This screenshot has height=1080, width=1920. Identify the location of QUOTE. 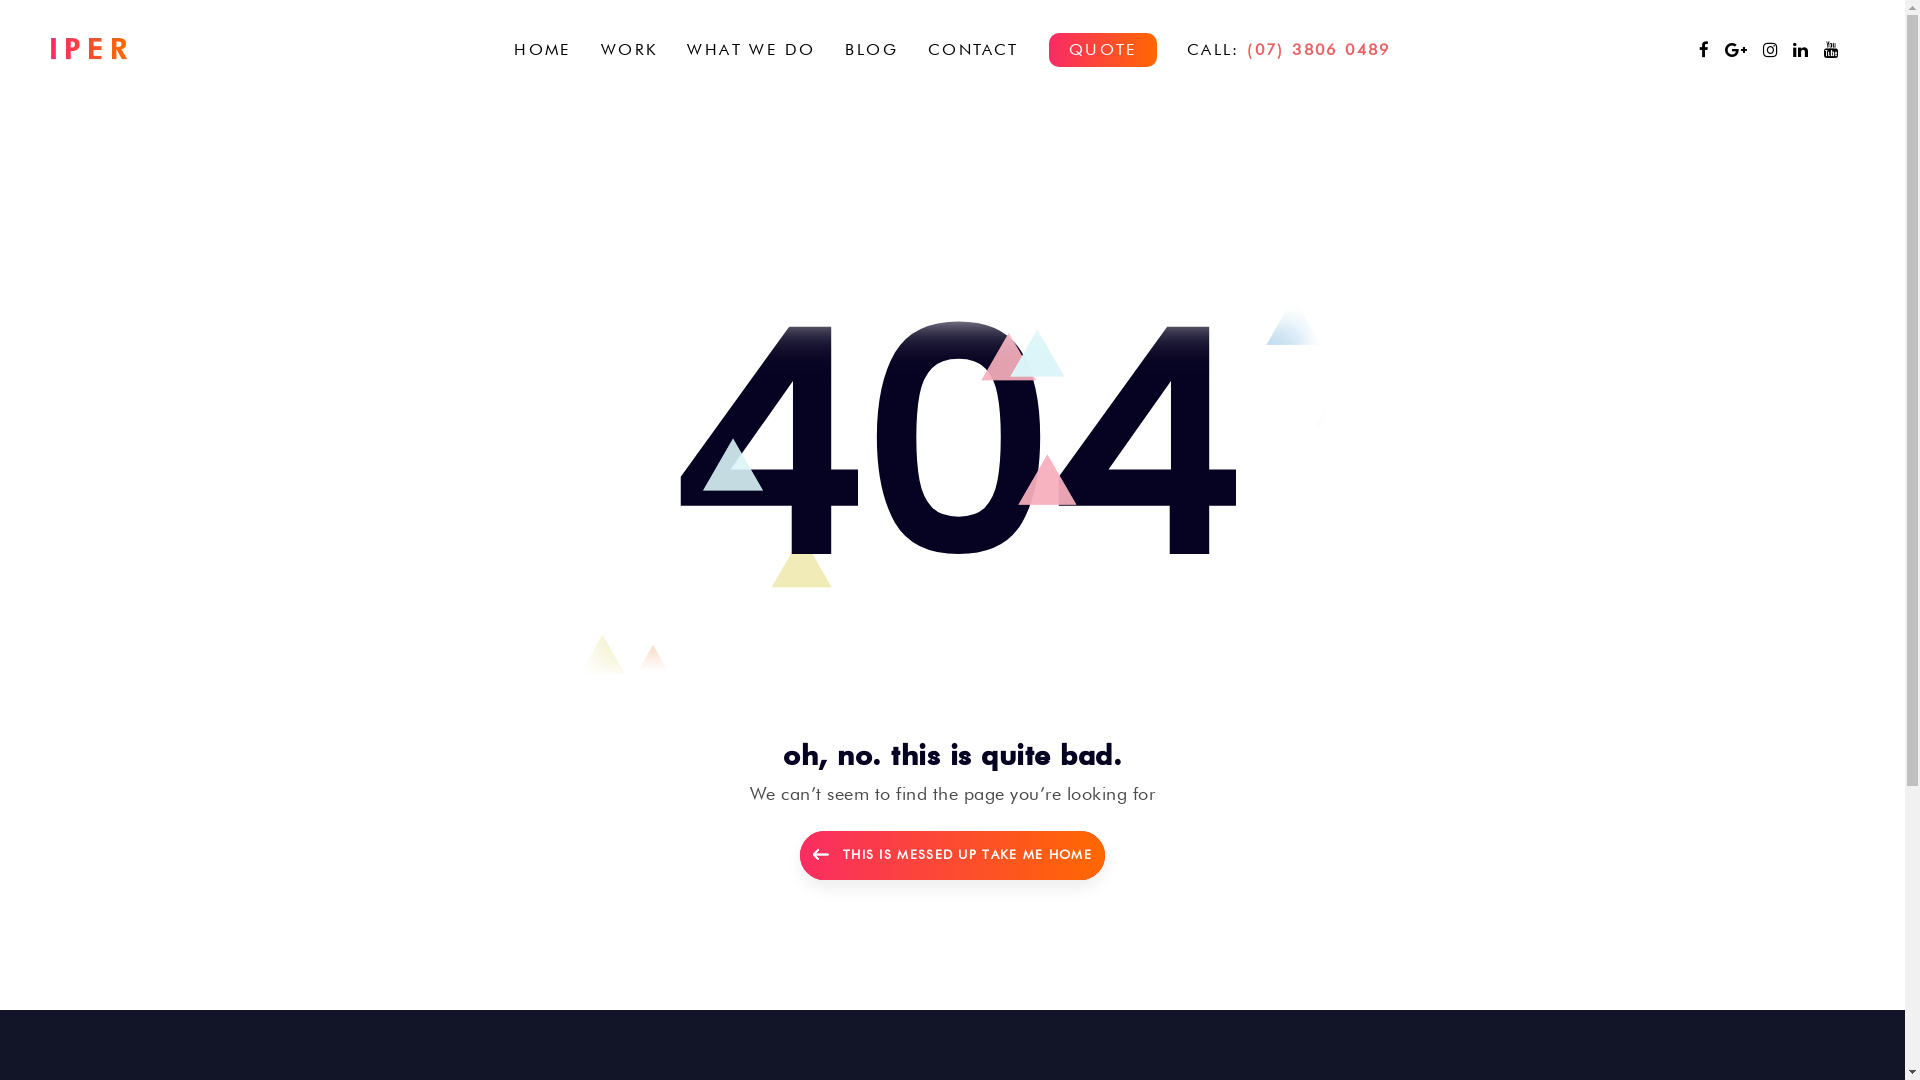
(1103, 50).